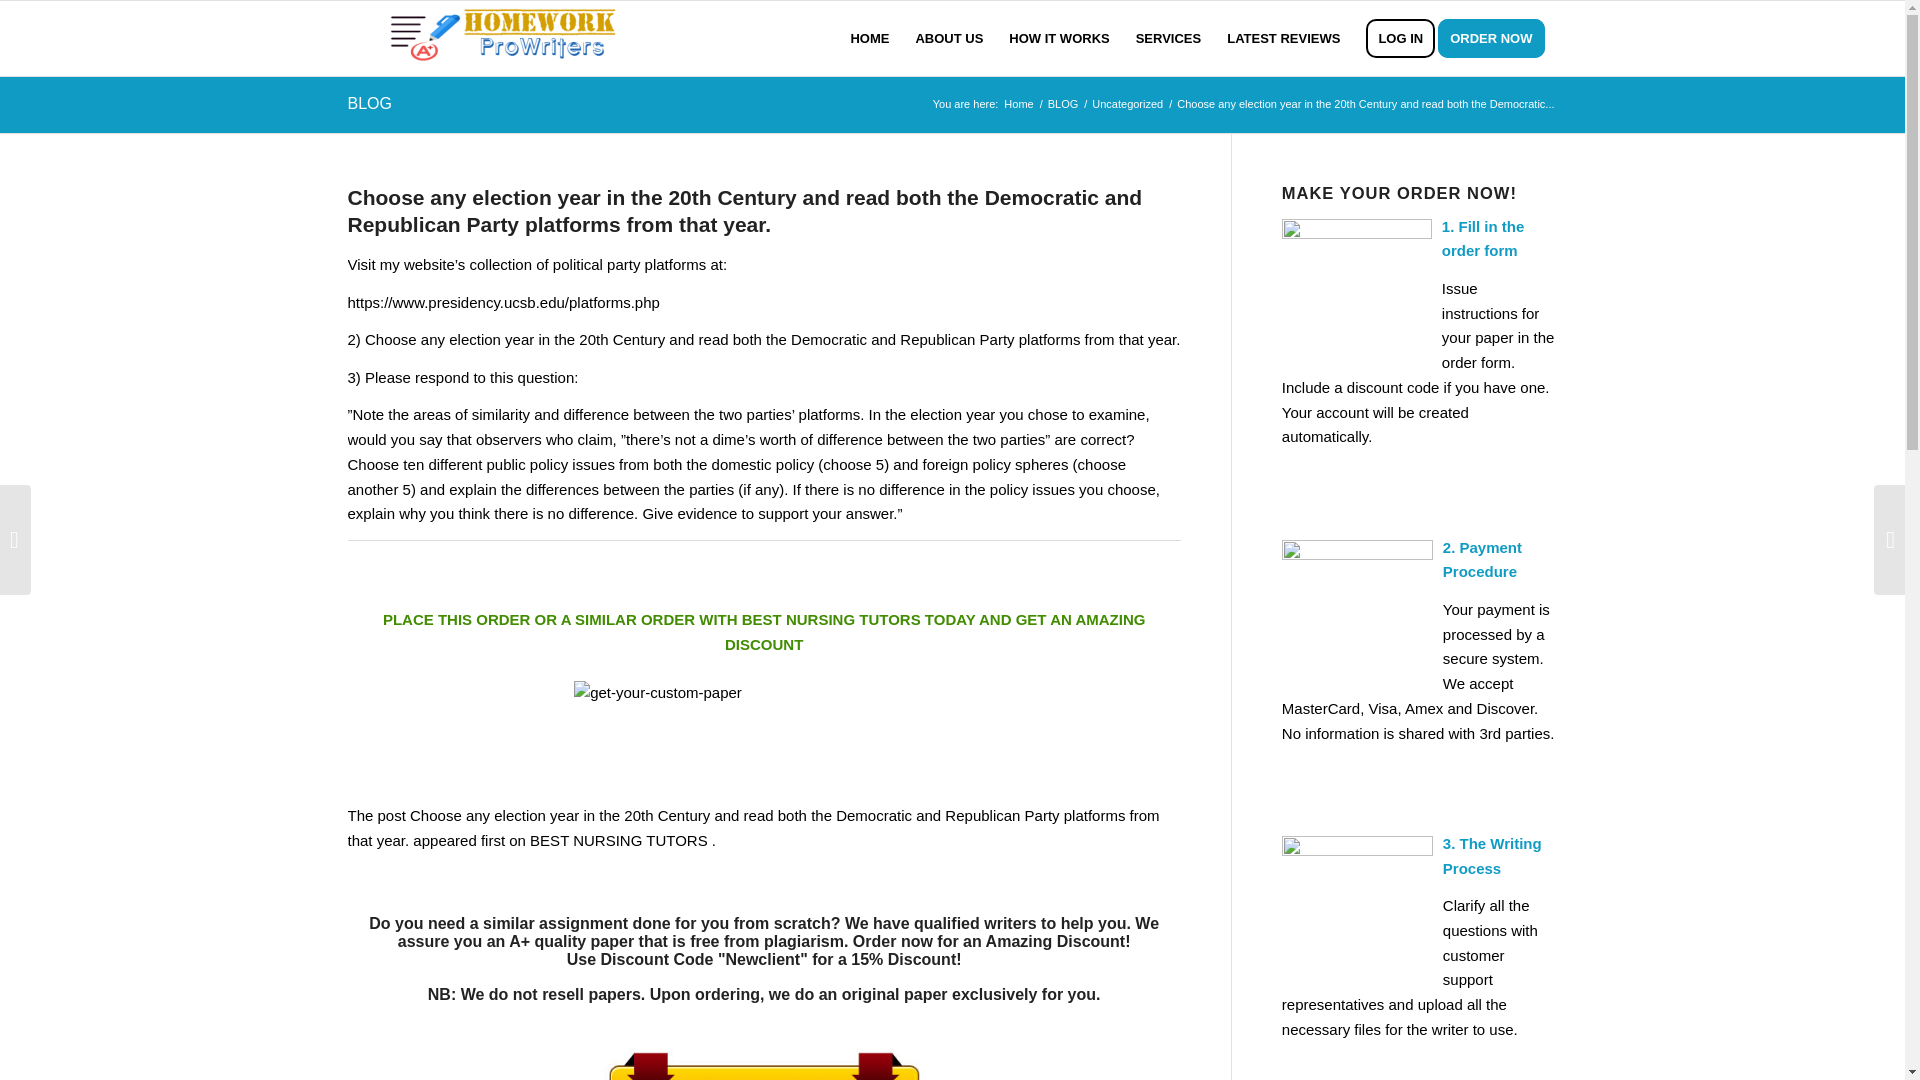  What do you see at coordinates (949, 38) in the screenshot?
I see `ABOUT US` at bounding box center [949, 38].